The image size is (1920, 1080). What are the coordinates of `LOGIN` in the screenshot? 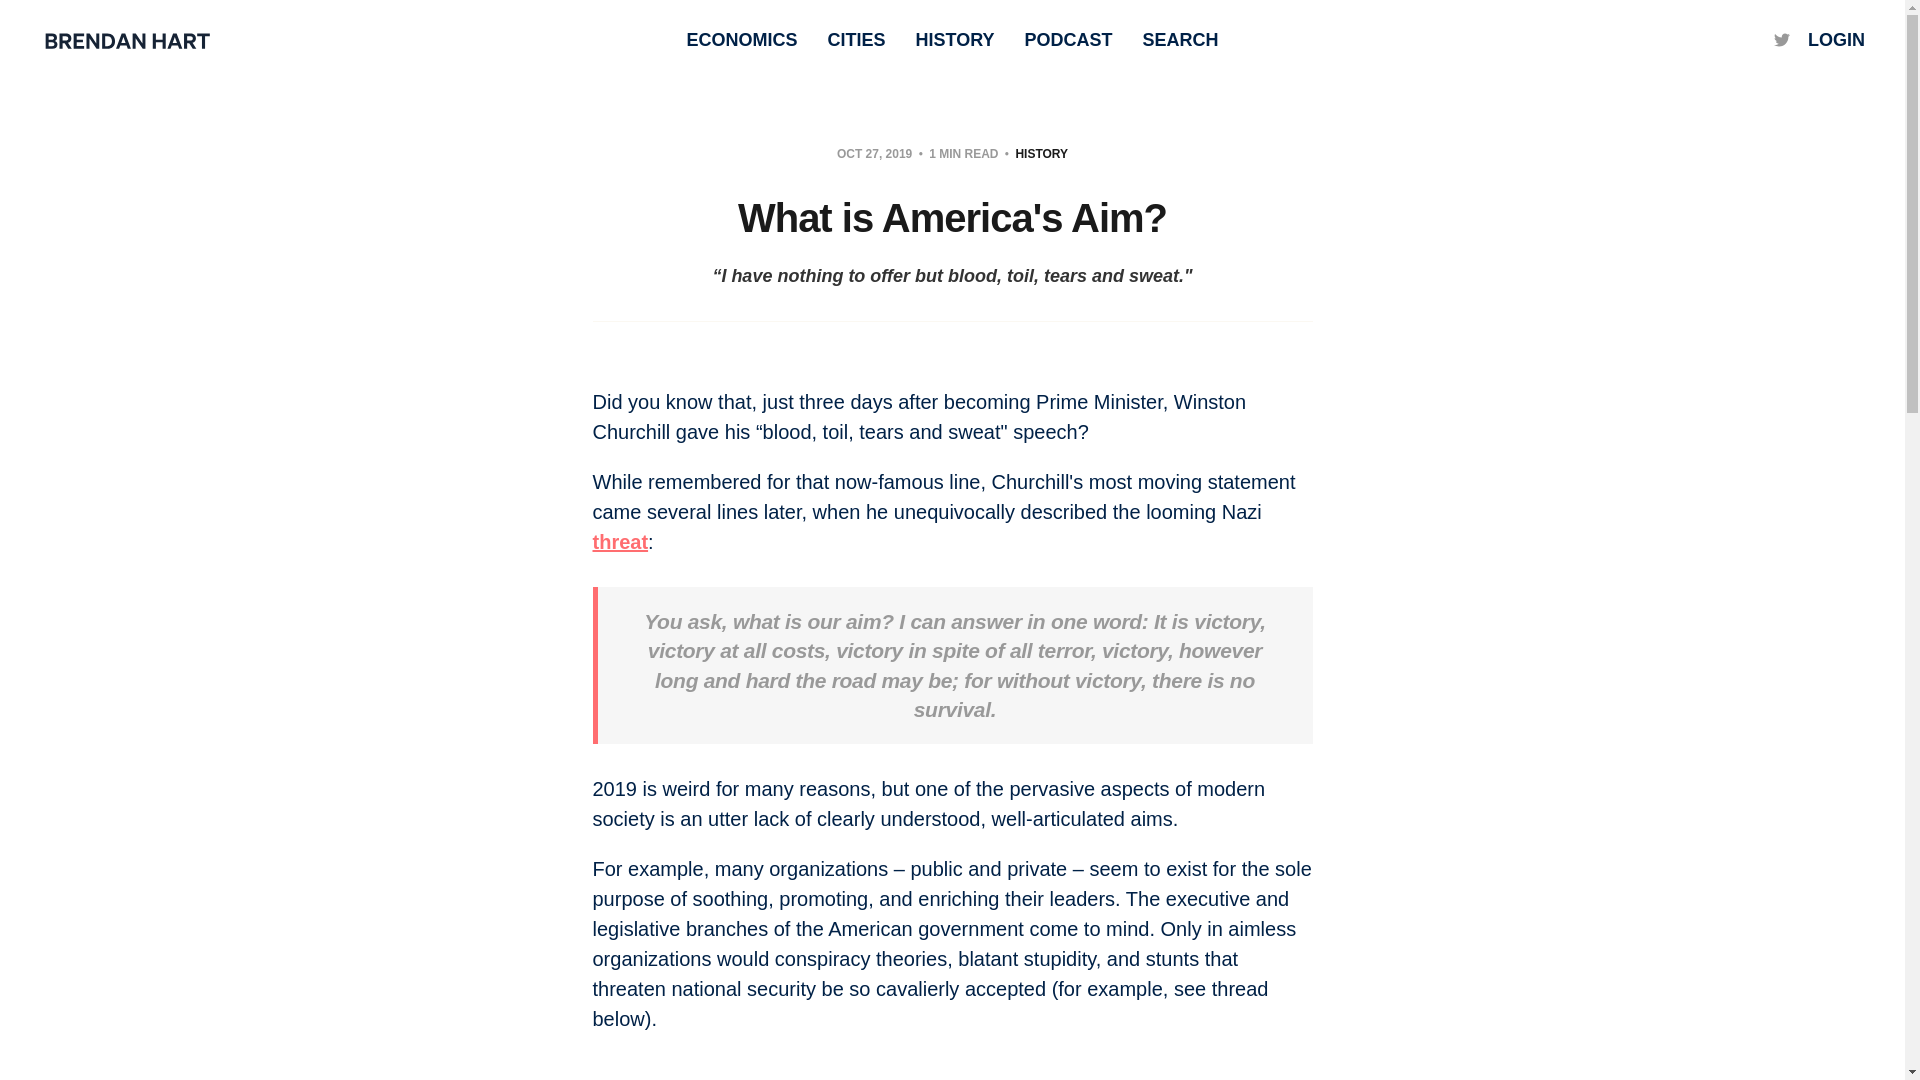 It's located at (1836, 40).